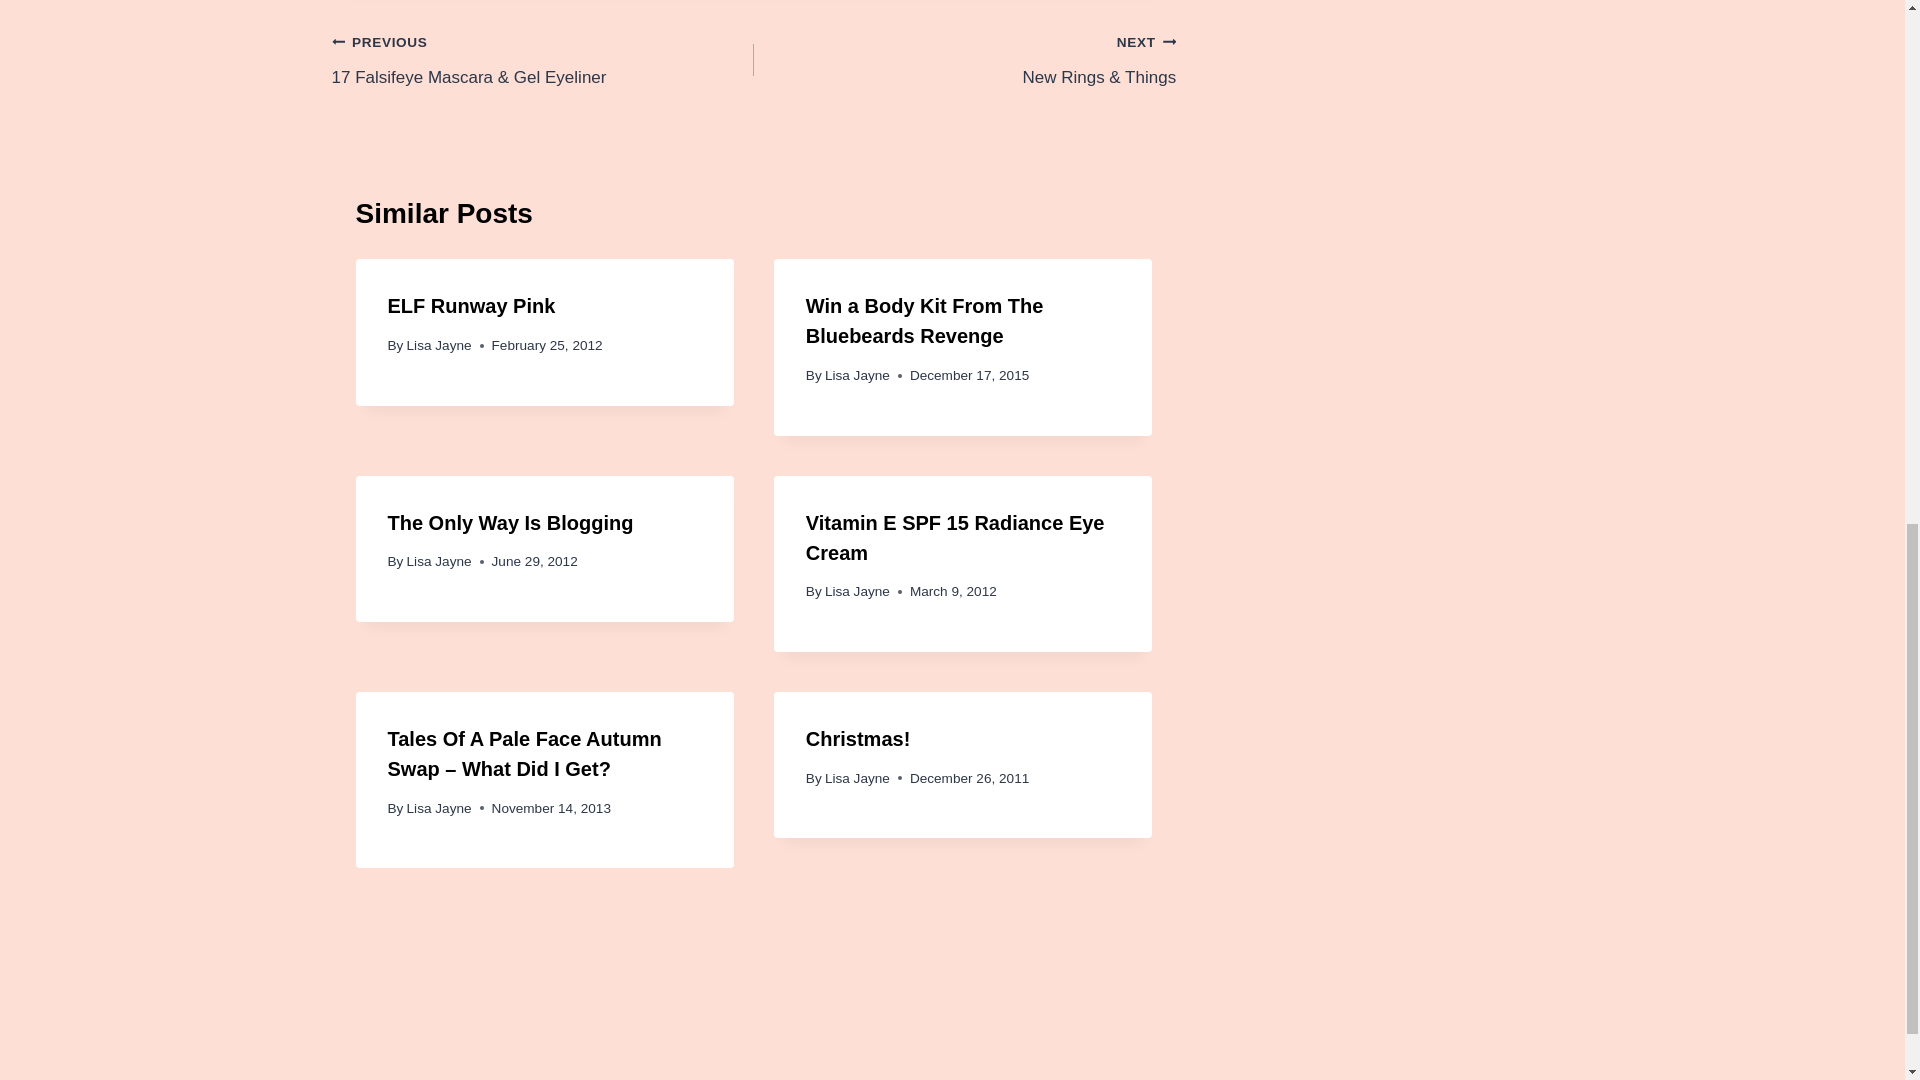 The image size is (1920, 1080). What do you see at coordinates (440, 808) in the screenshot?
I see `Lisa Jayne` at bounding box center [440, 808].